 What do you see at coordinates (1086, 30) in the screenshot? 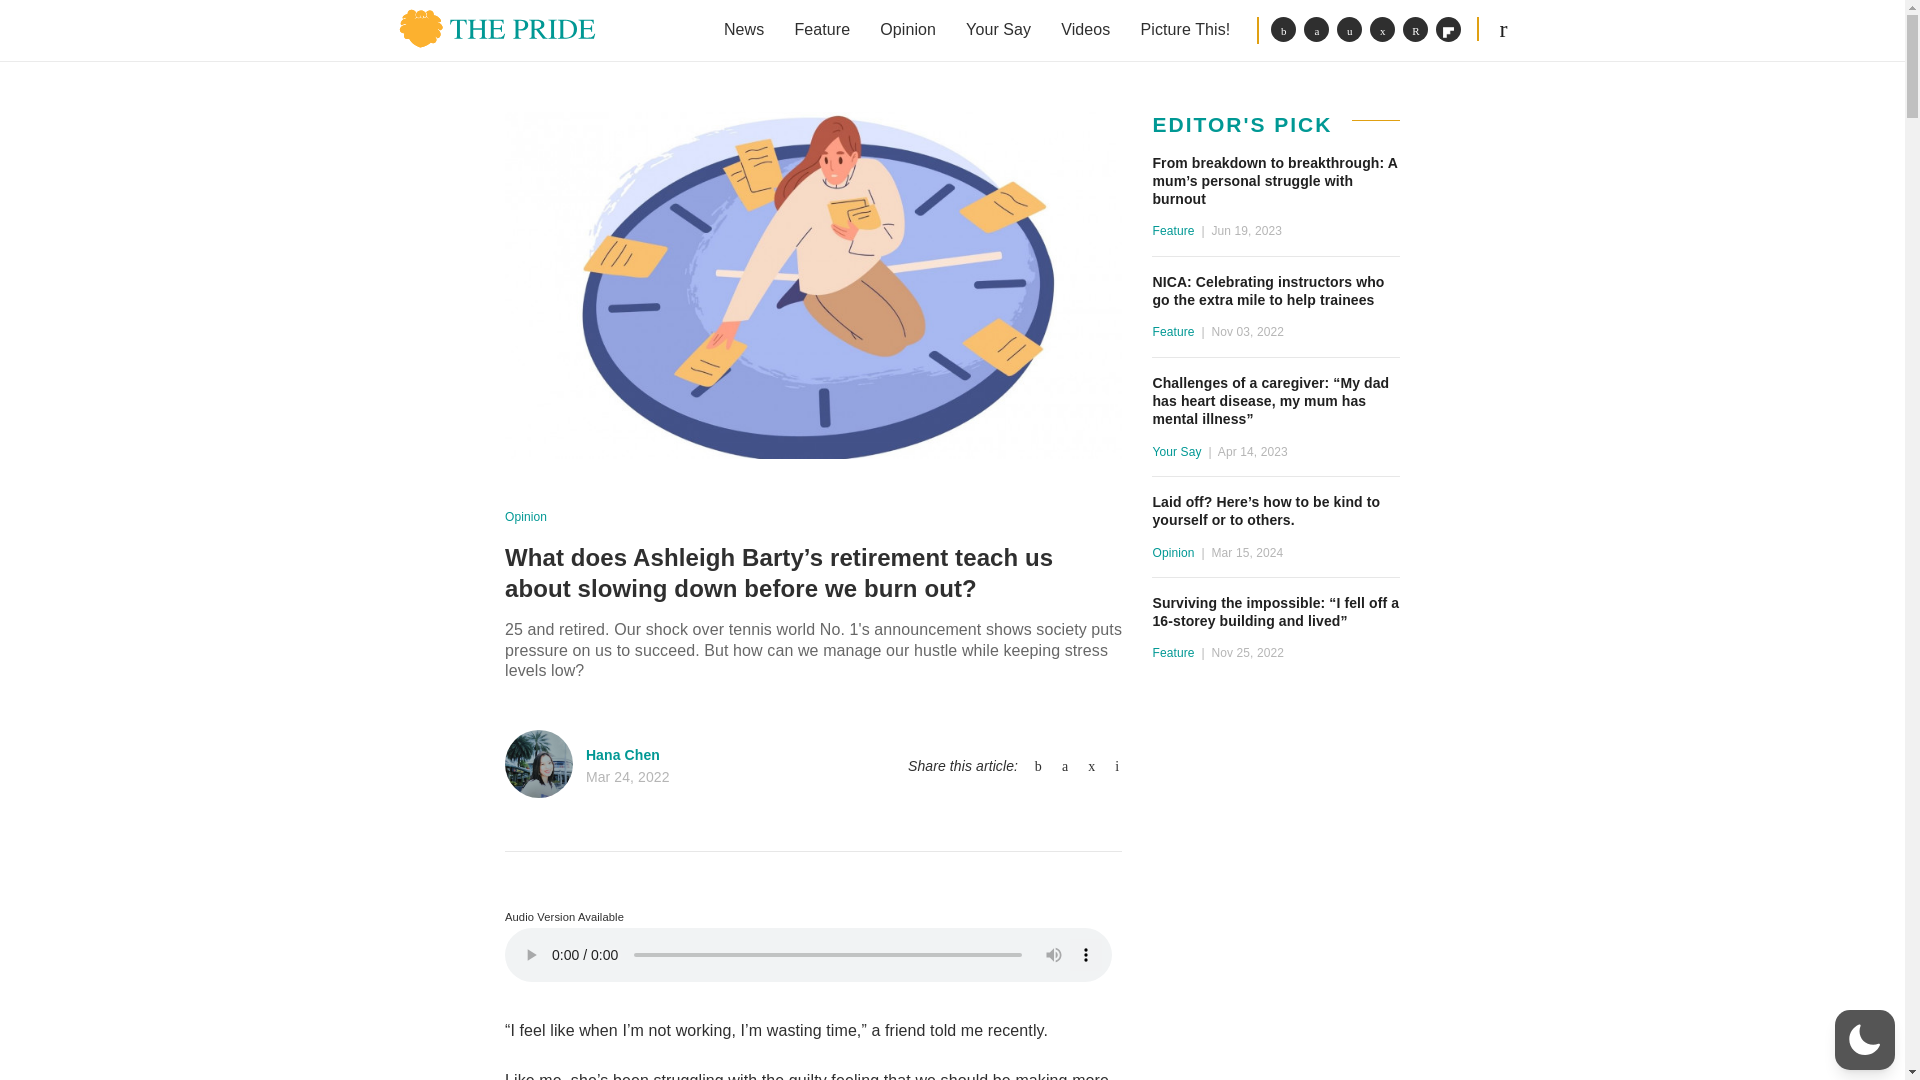
I see `Videos` at bounding box center [1086, 30].